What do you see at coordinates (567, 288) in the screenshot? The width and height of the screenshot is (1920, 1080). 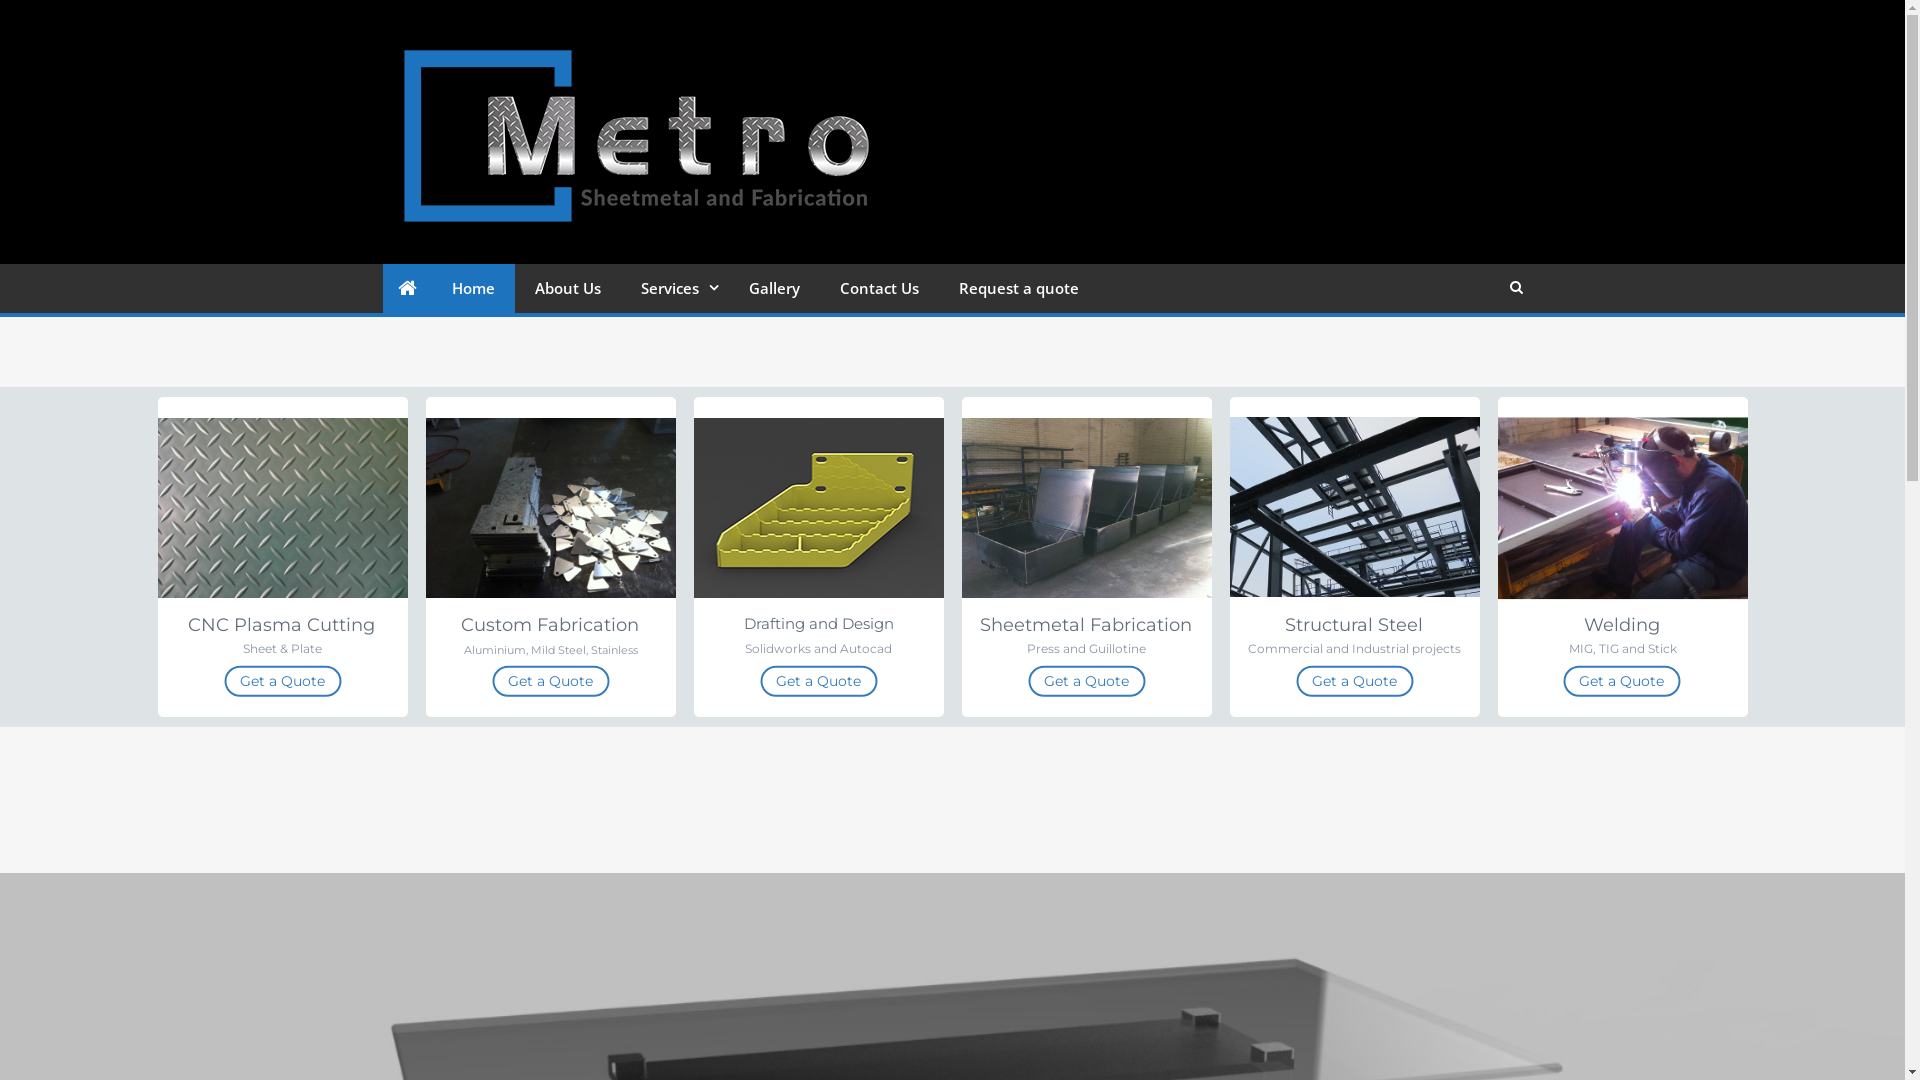 I see `About Us` at bounding box center [567, 288].